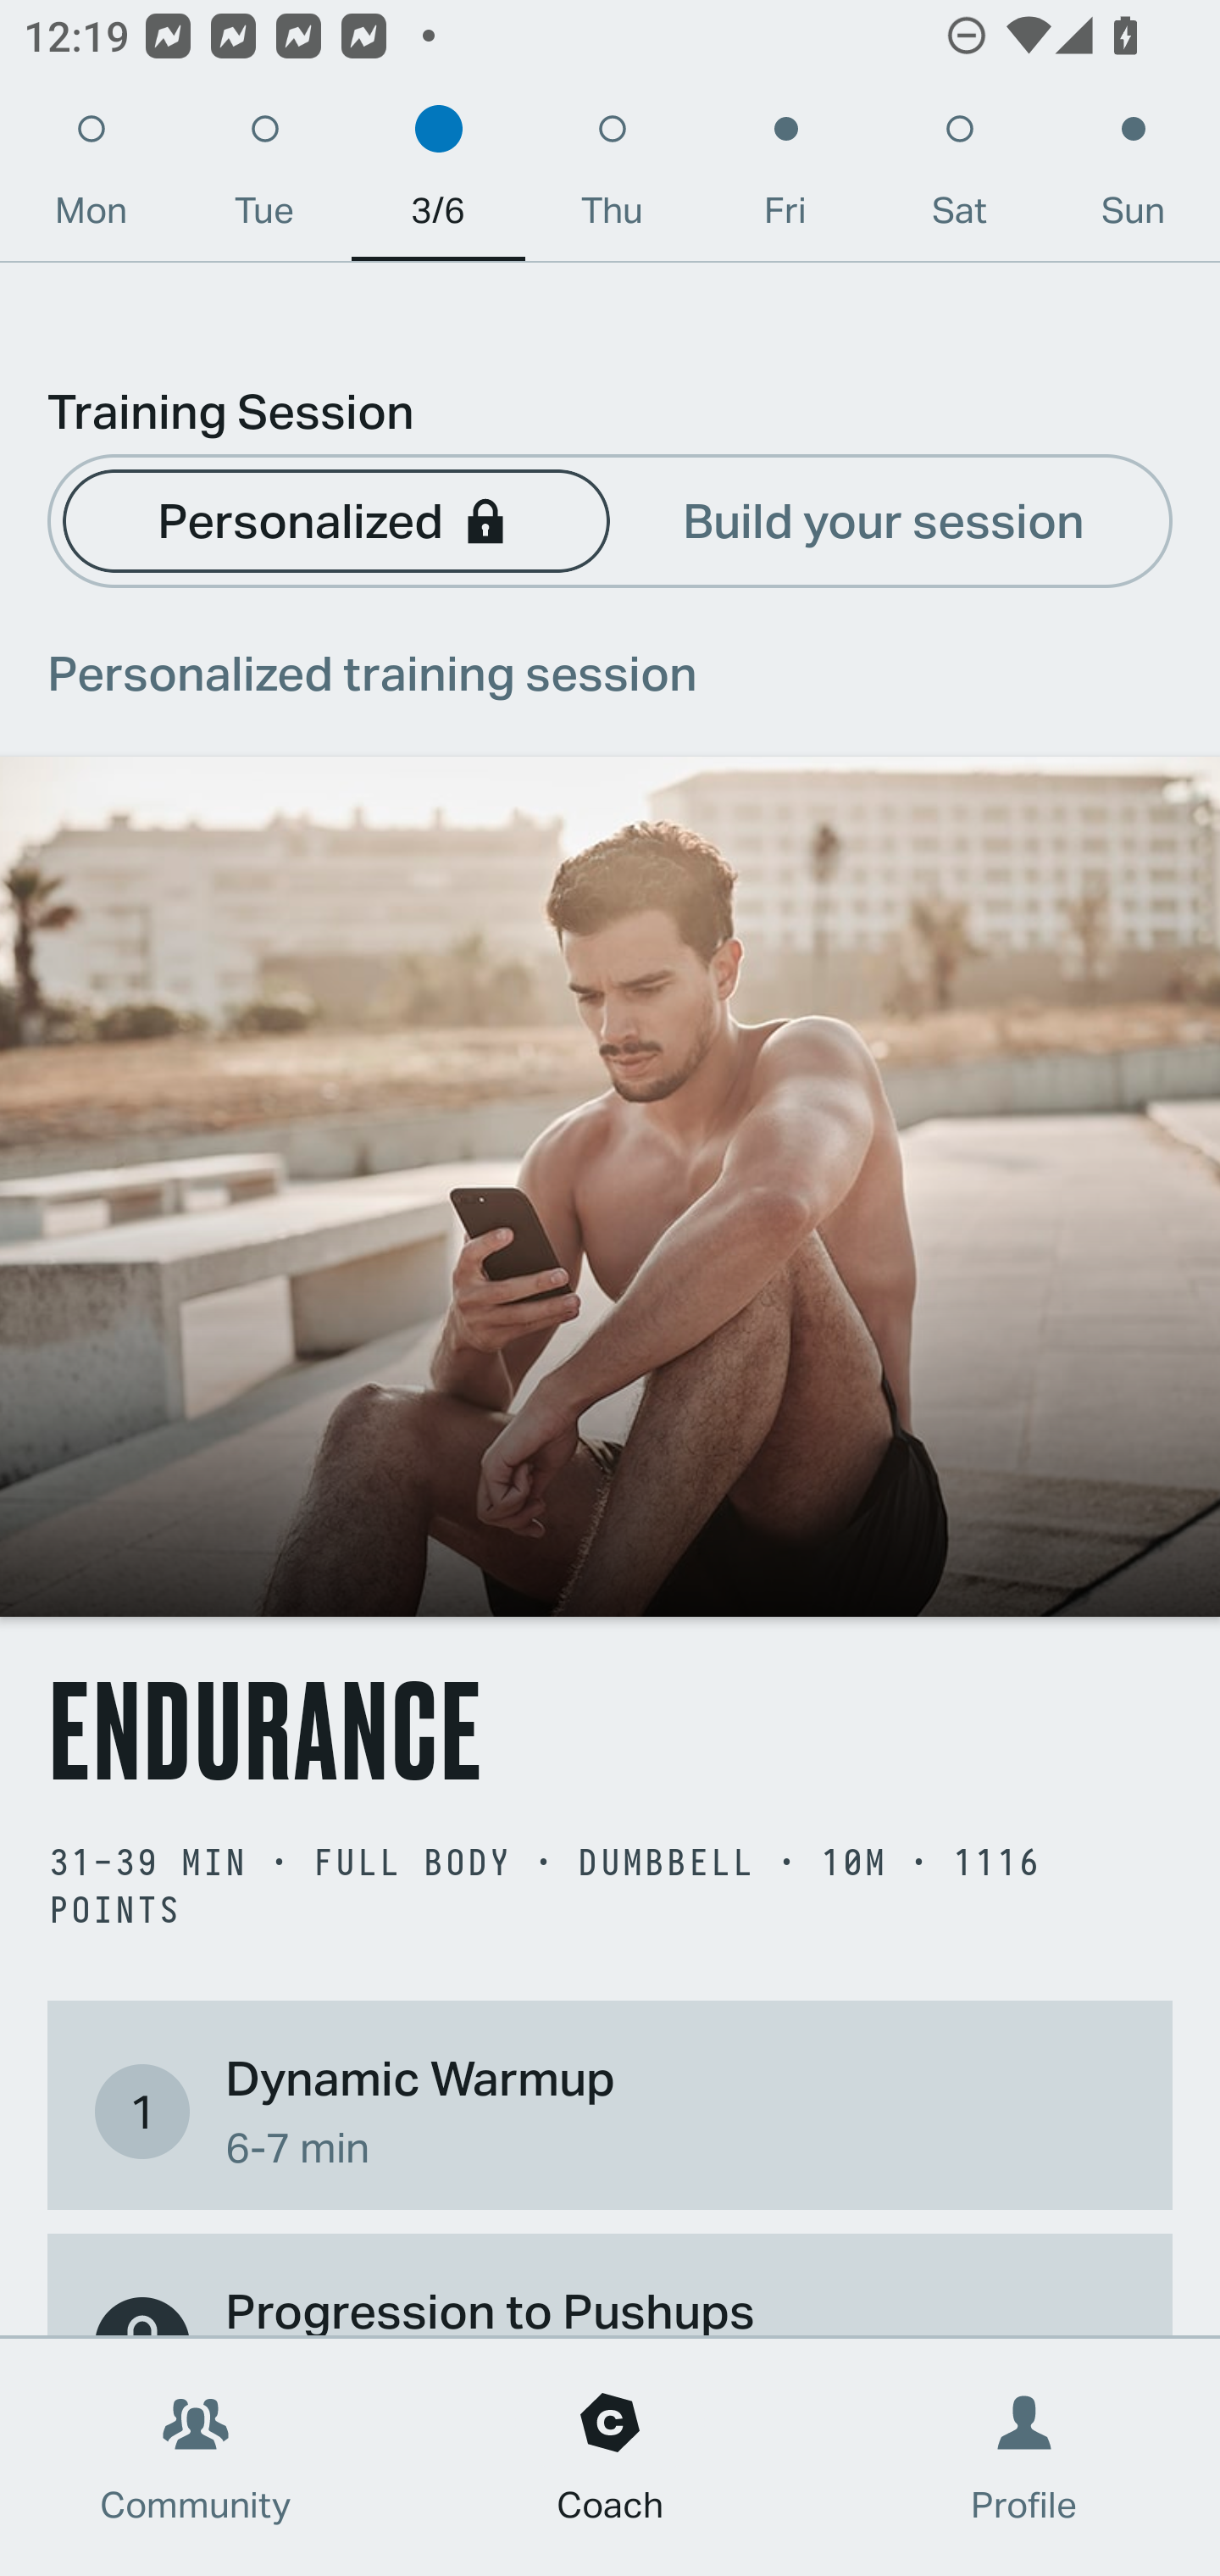 This screenshot has height=2576, width=1220. Describe the element at coordinates (959, 178) in the screenshot. I see `Sat` at that location.